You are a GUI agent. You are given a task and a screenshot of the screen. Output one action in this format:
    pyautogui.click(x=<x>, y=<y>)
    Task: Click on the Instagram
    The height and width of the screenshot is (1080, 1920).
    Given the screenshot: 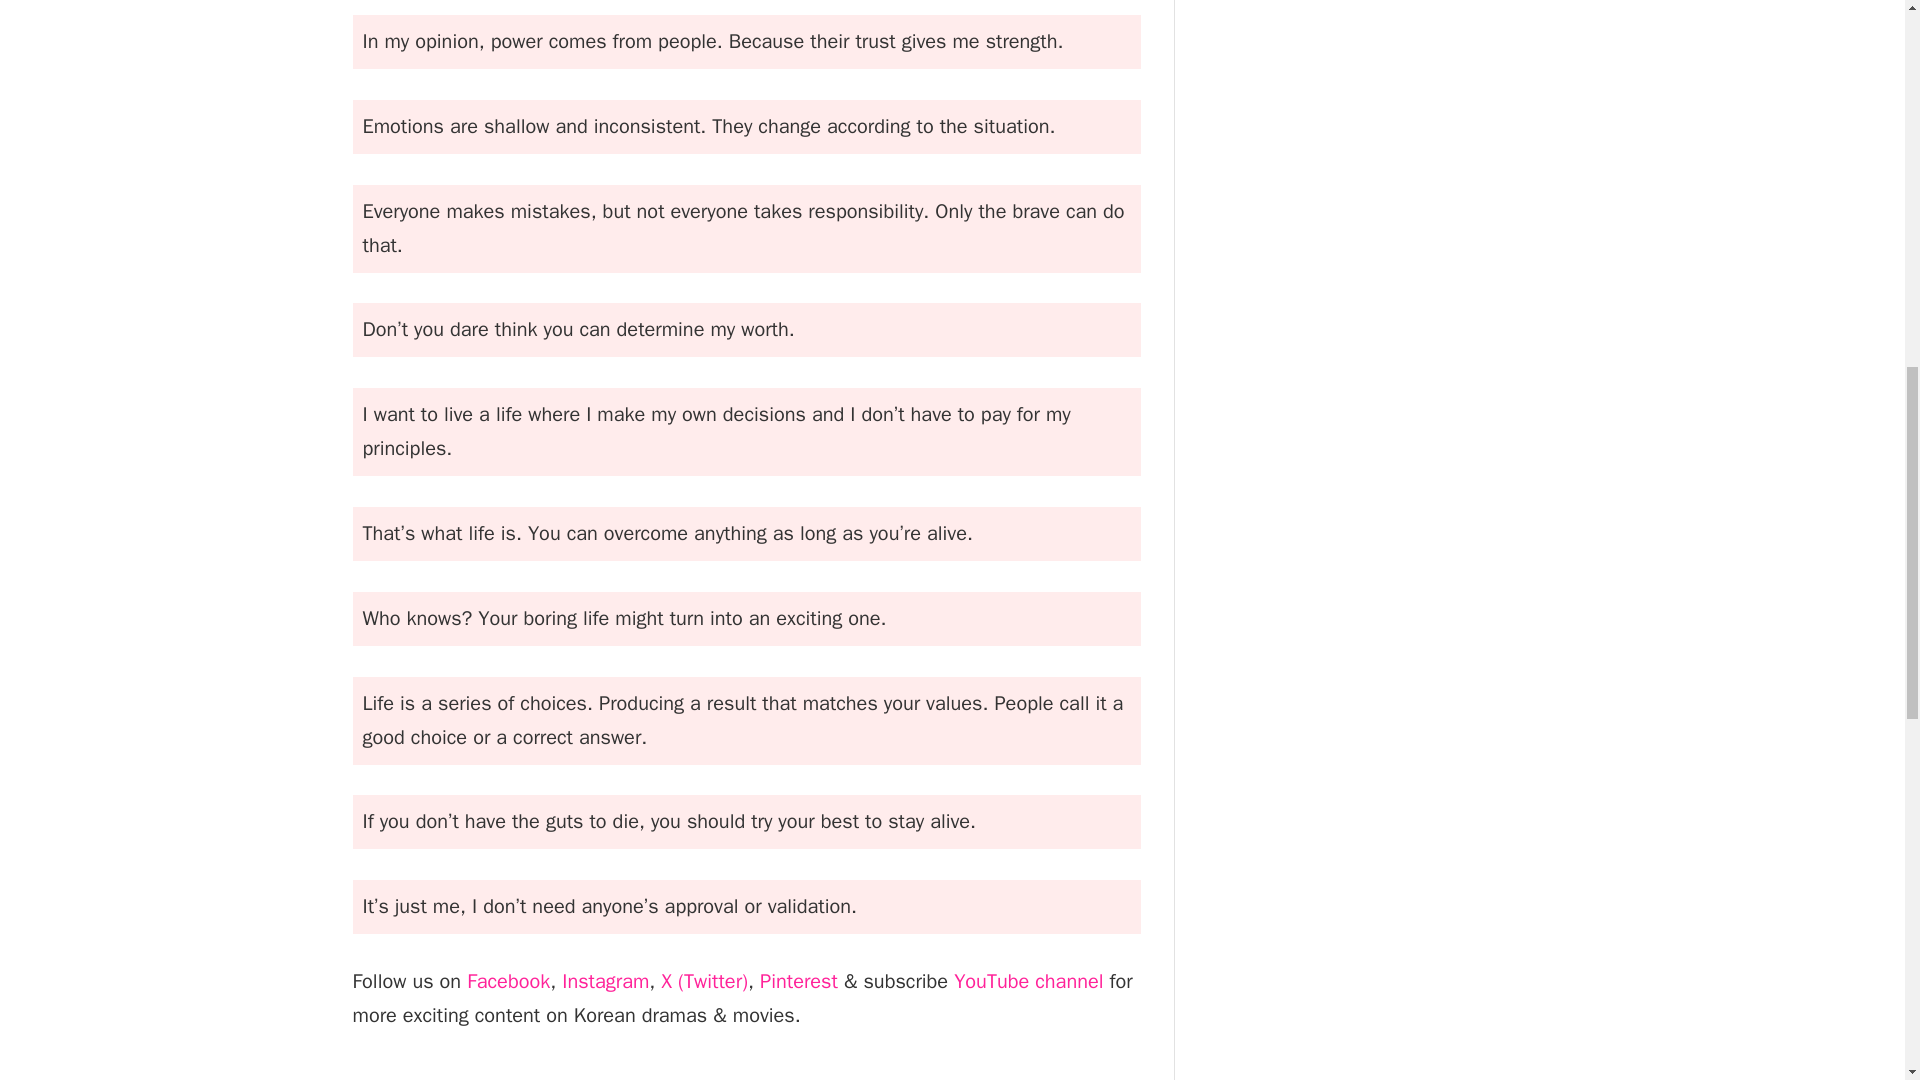 What is the action you would take?
    pyautogui.click(x=605, y=980)
    